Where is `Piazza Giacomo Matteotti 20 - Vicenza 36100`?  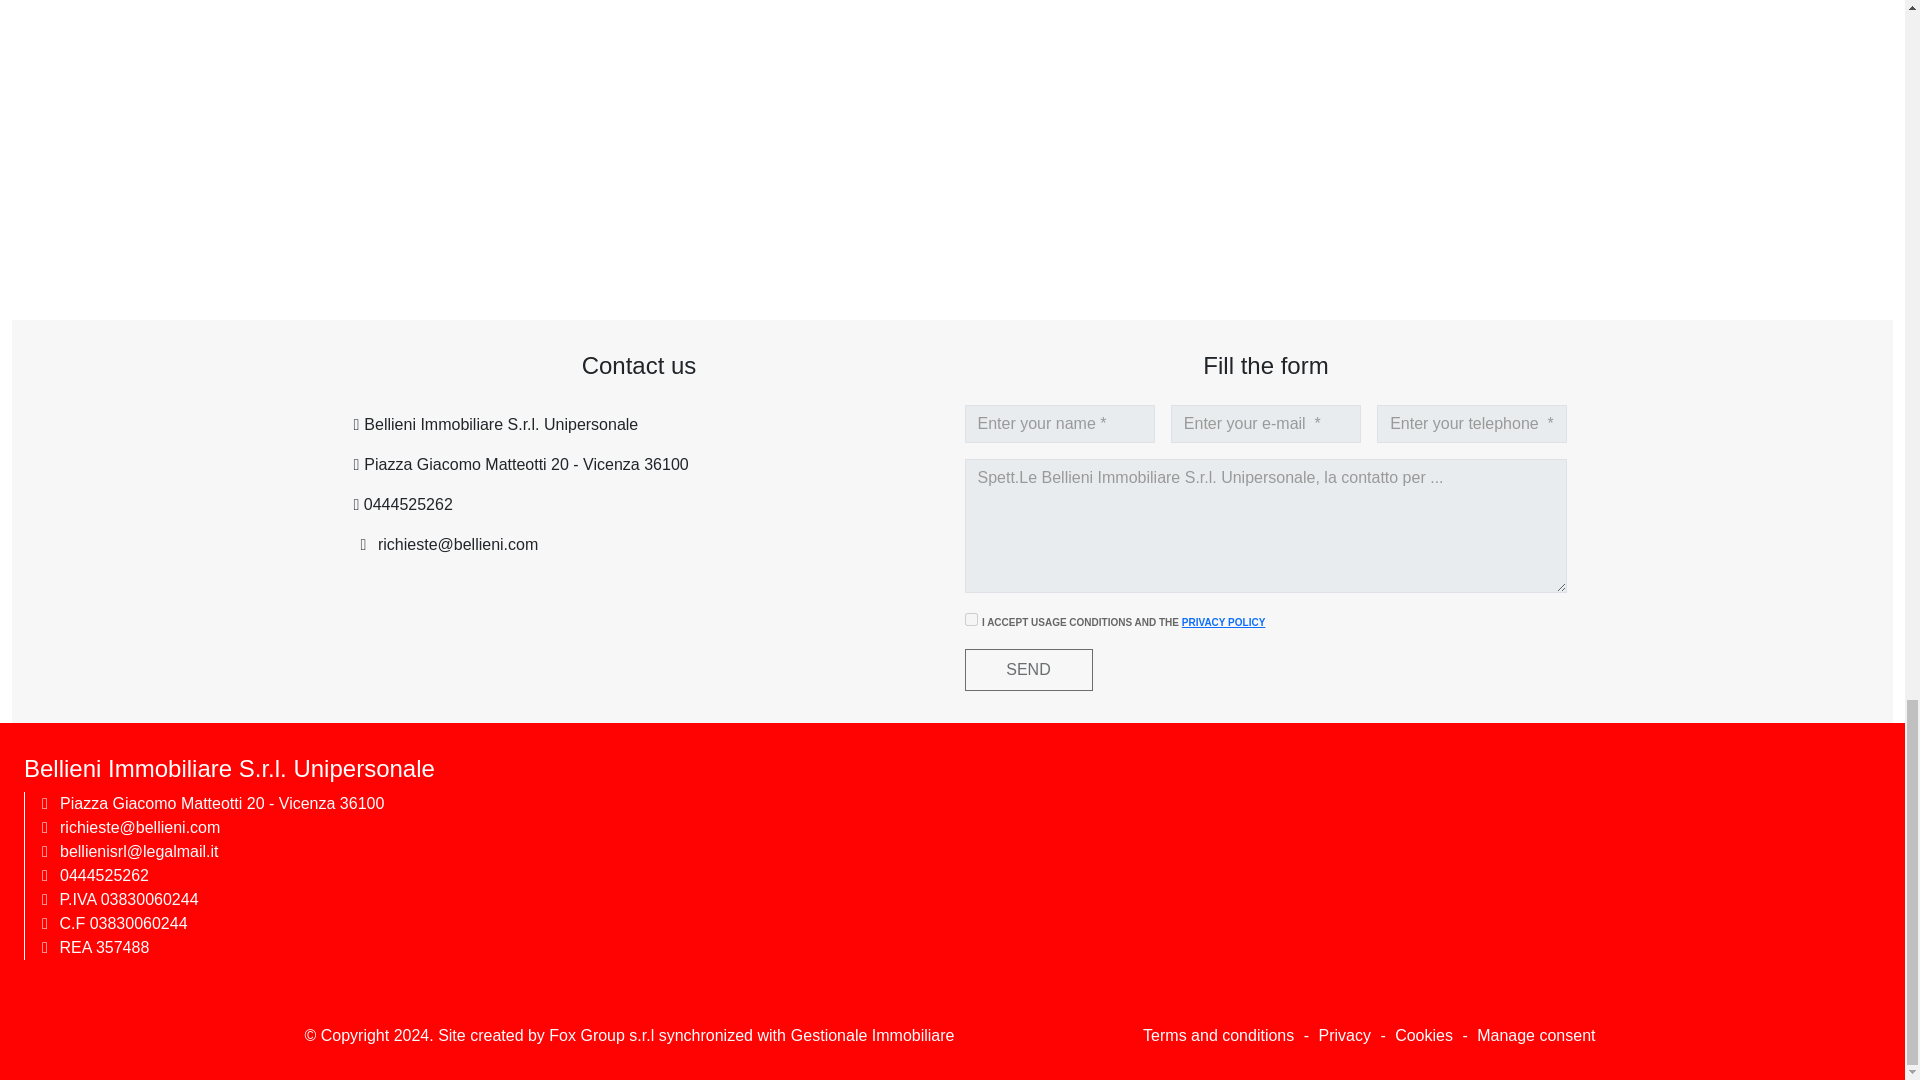 Piazza Giacomo Matteotti 20 - Vicenza 36100 is located at coordinates (222, 803).